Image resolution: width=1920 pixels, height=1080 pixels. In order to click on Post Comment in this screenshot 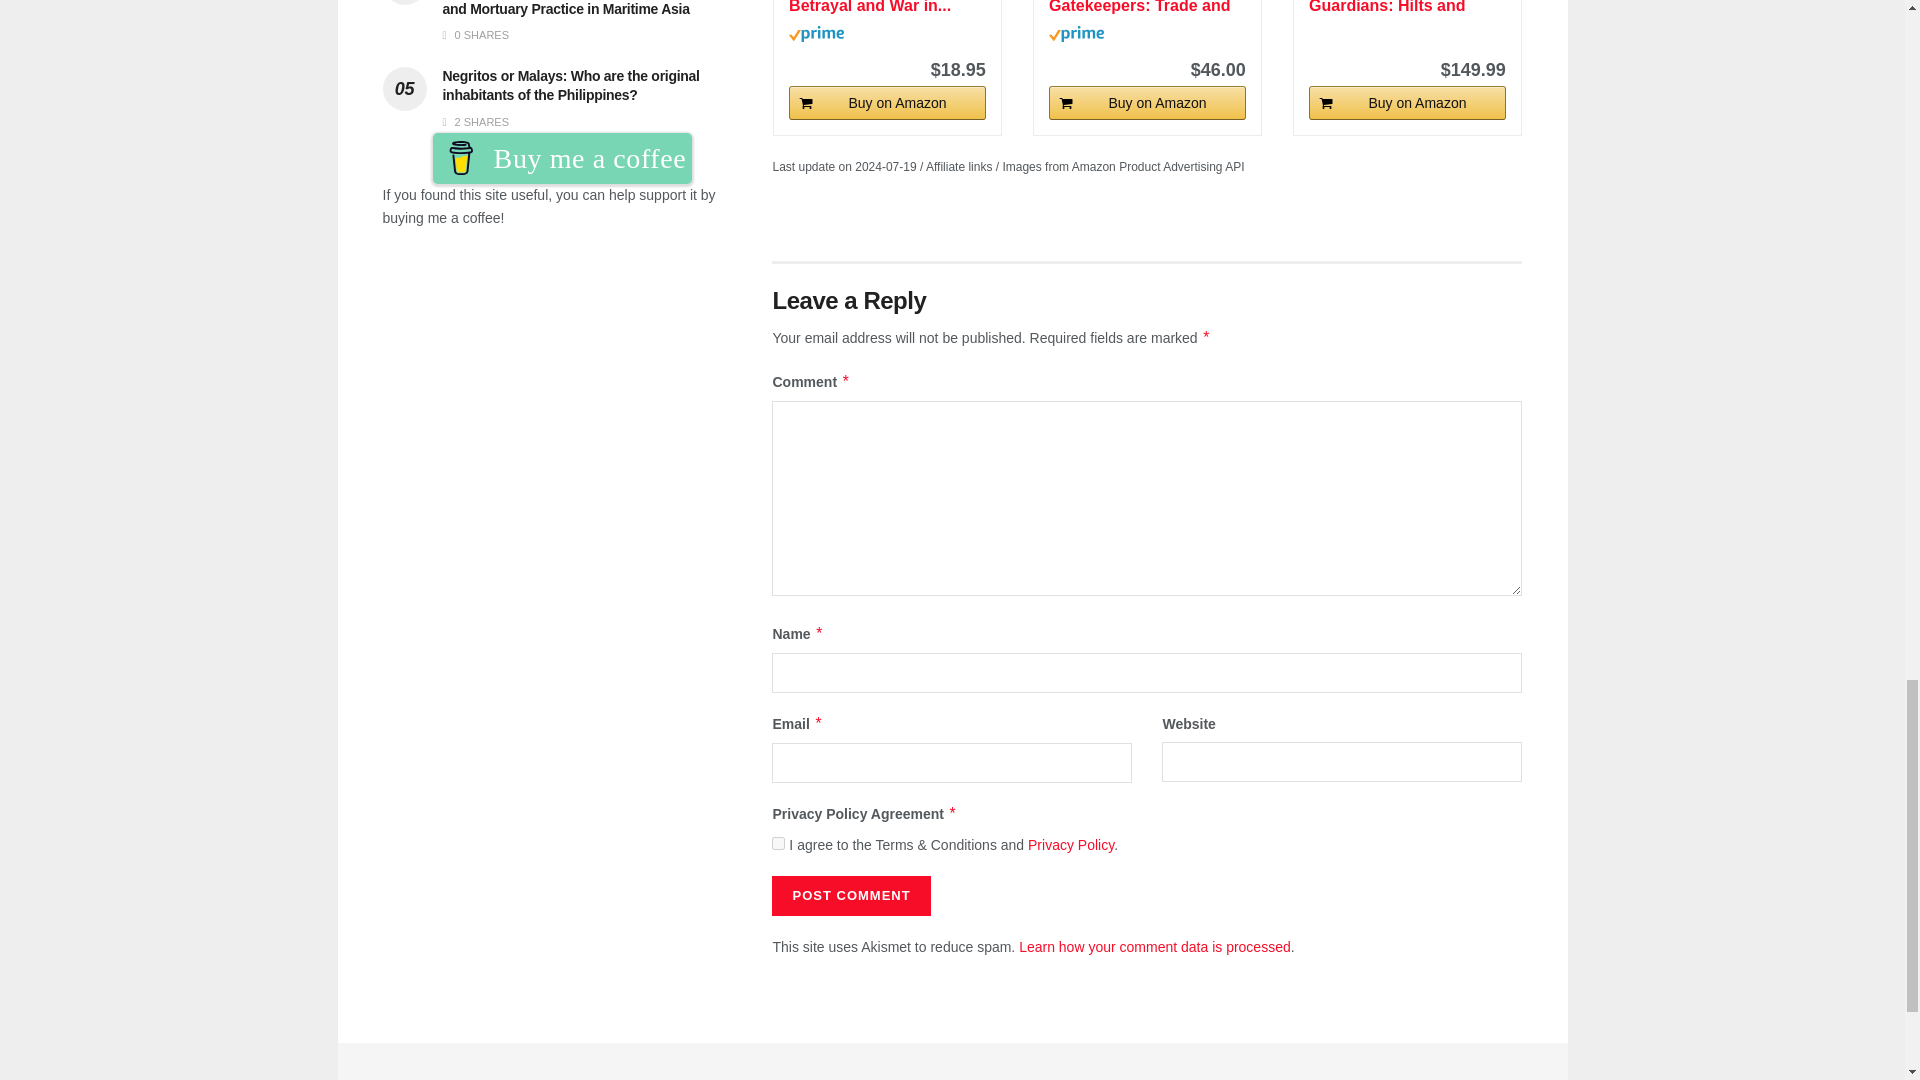, I will do `click(850, 895)`.